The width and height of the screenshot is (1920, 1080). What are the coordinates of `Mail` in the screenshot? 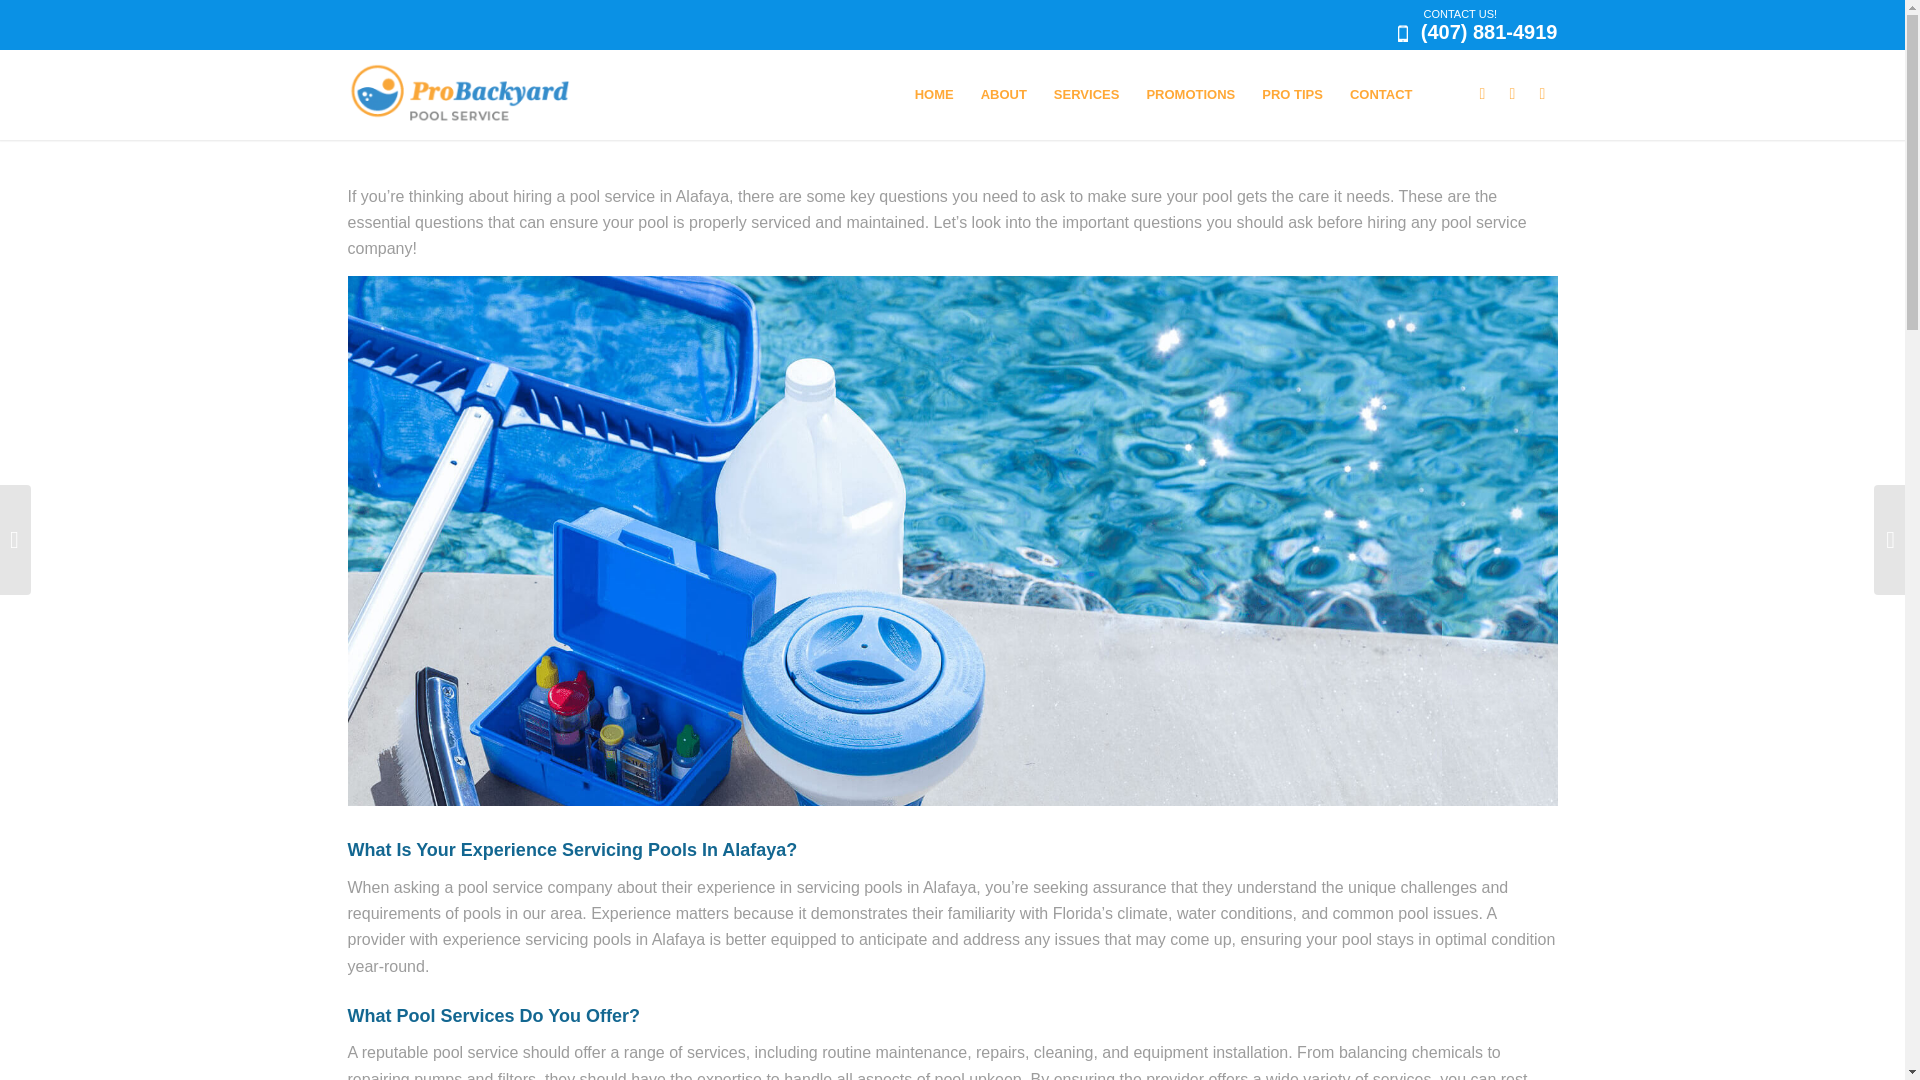 It's located at (1542, 92).